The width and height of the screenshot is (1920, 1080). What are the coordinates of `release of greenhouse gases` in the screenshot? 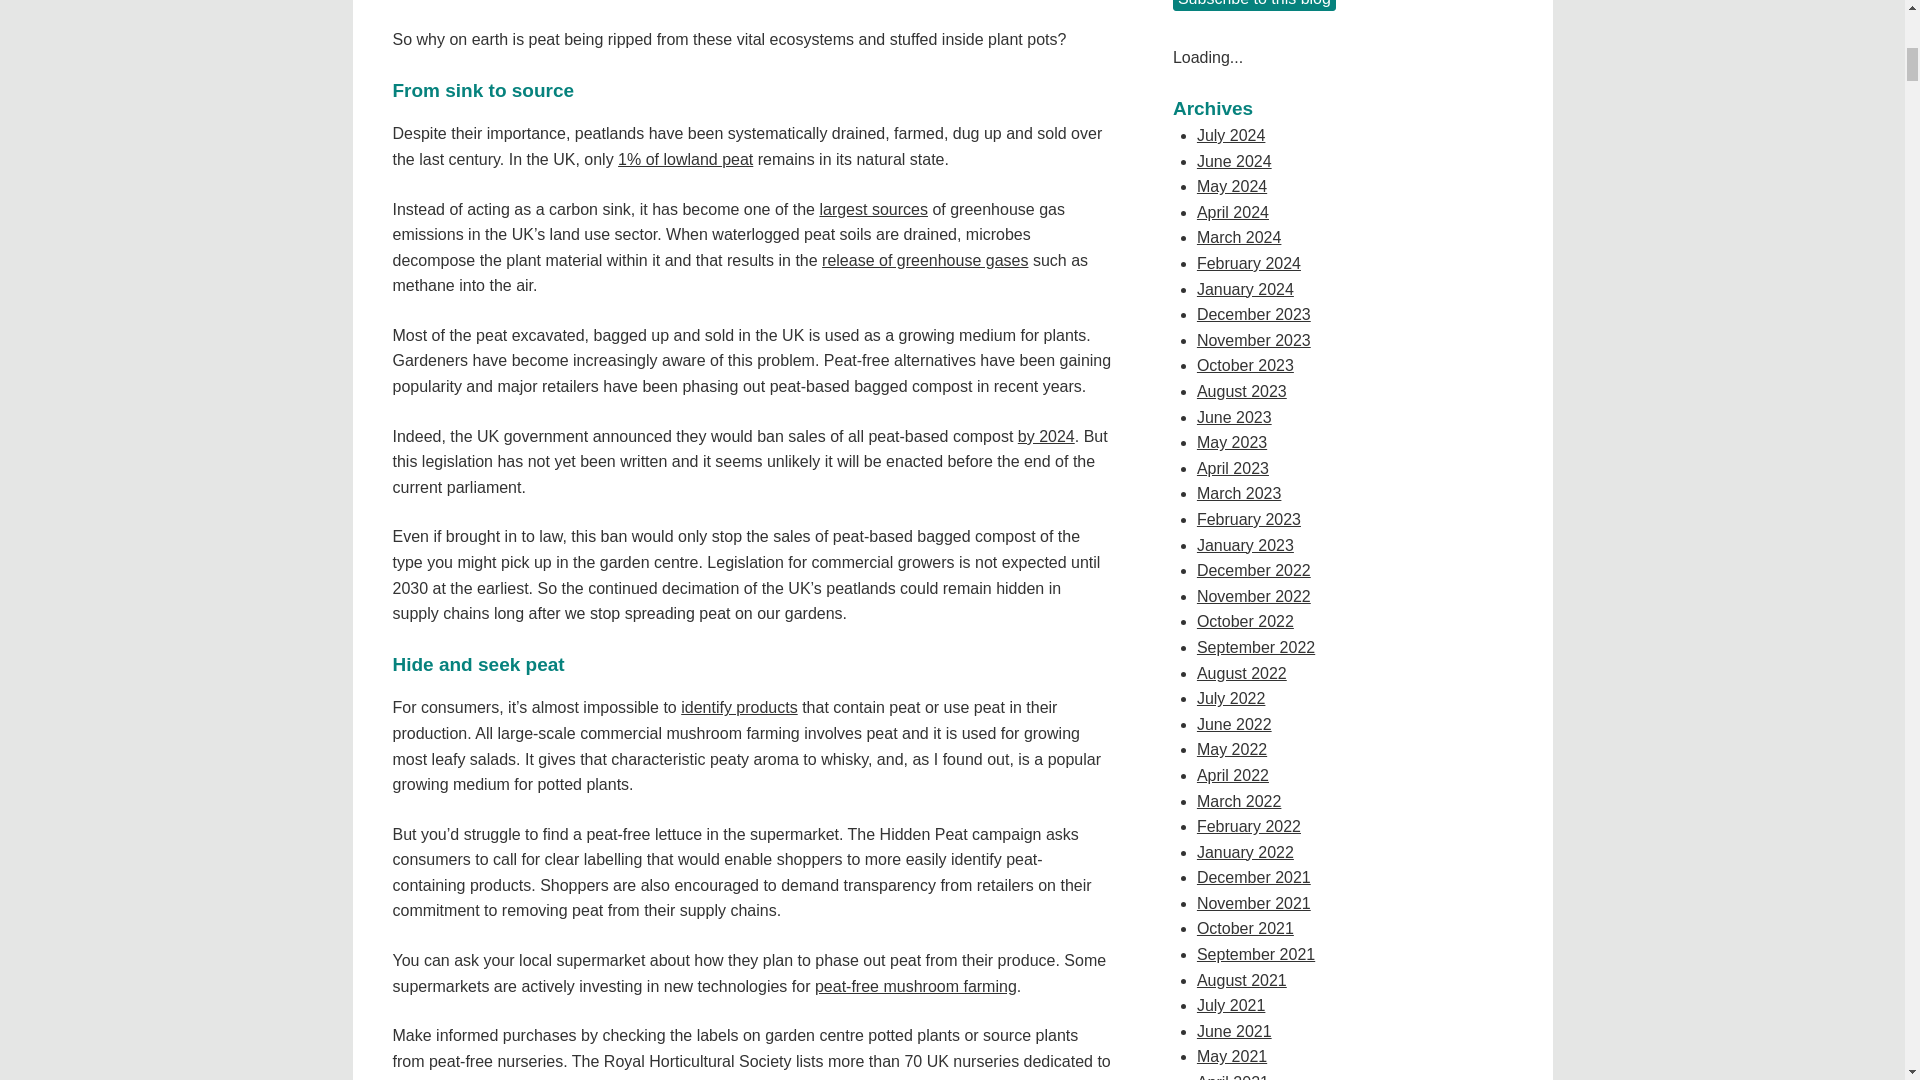 It's located at (924, 260).